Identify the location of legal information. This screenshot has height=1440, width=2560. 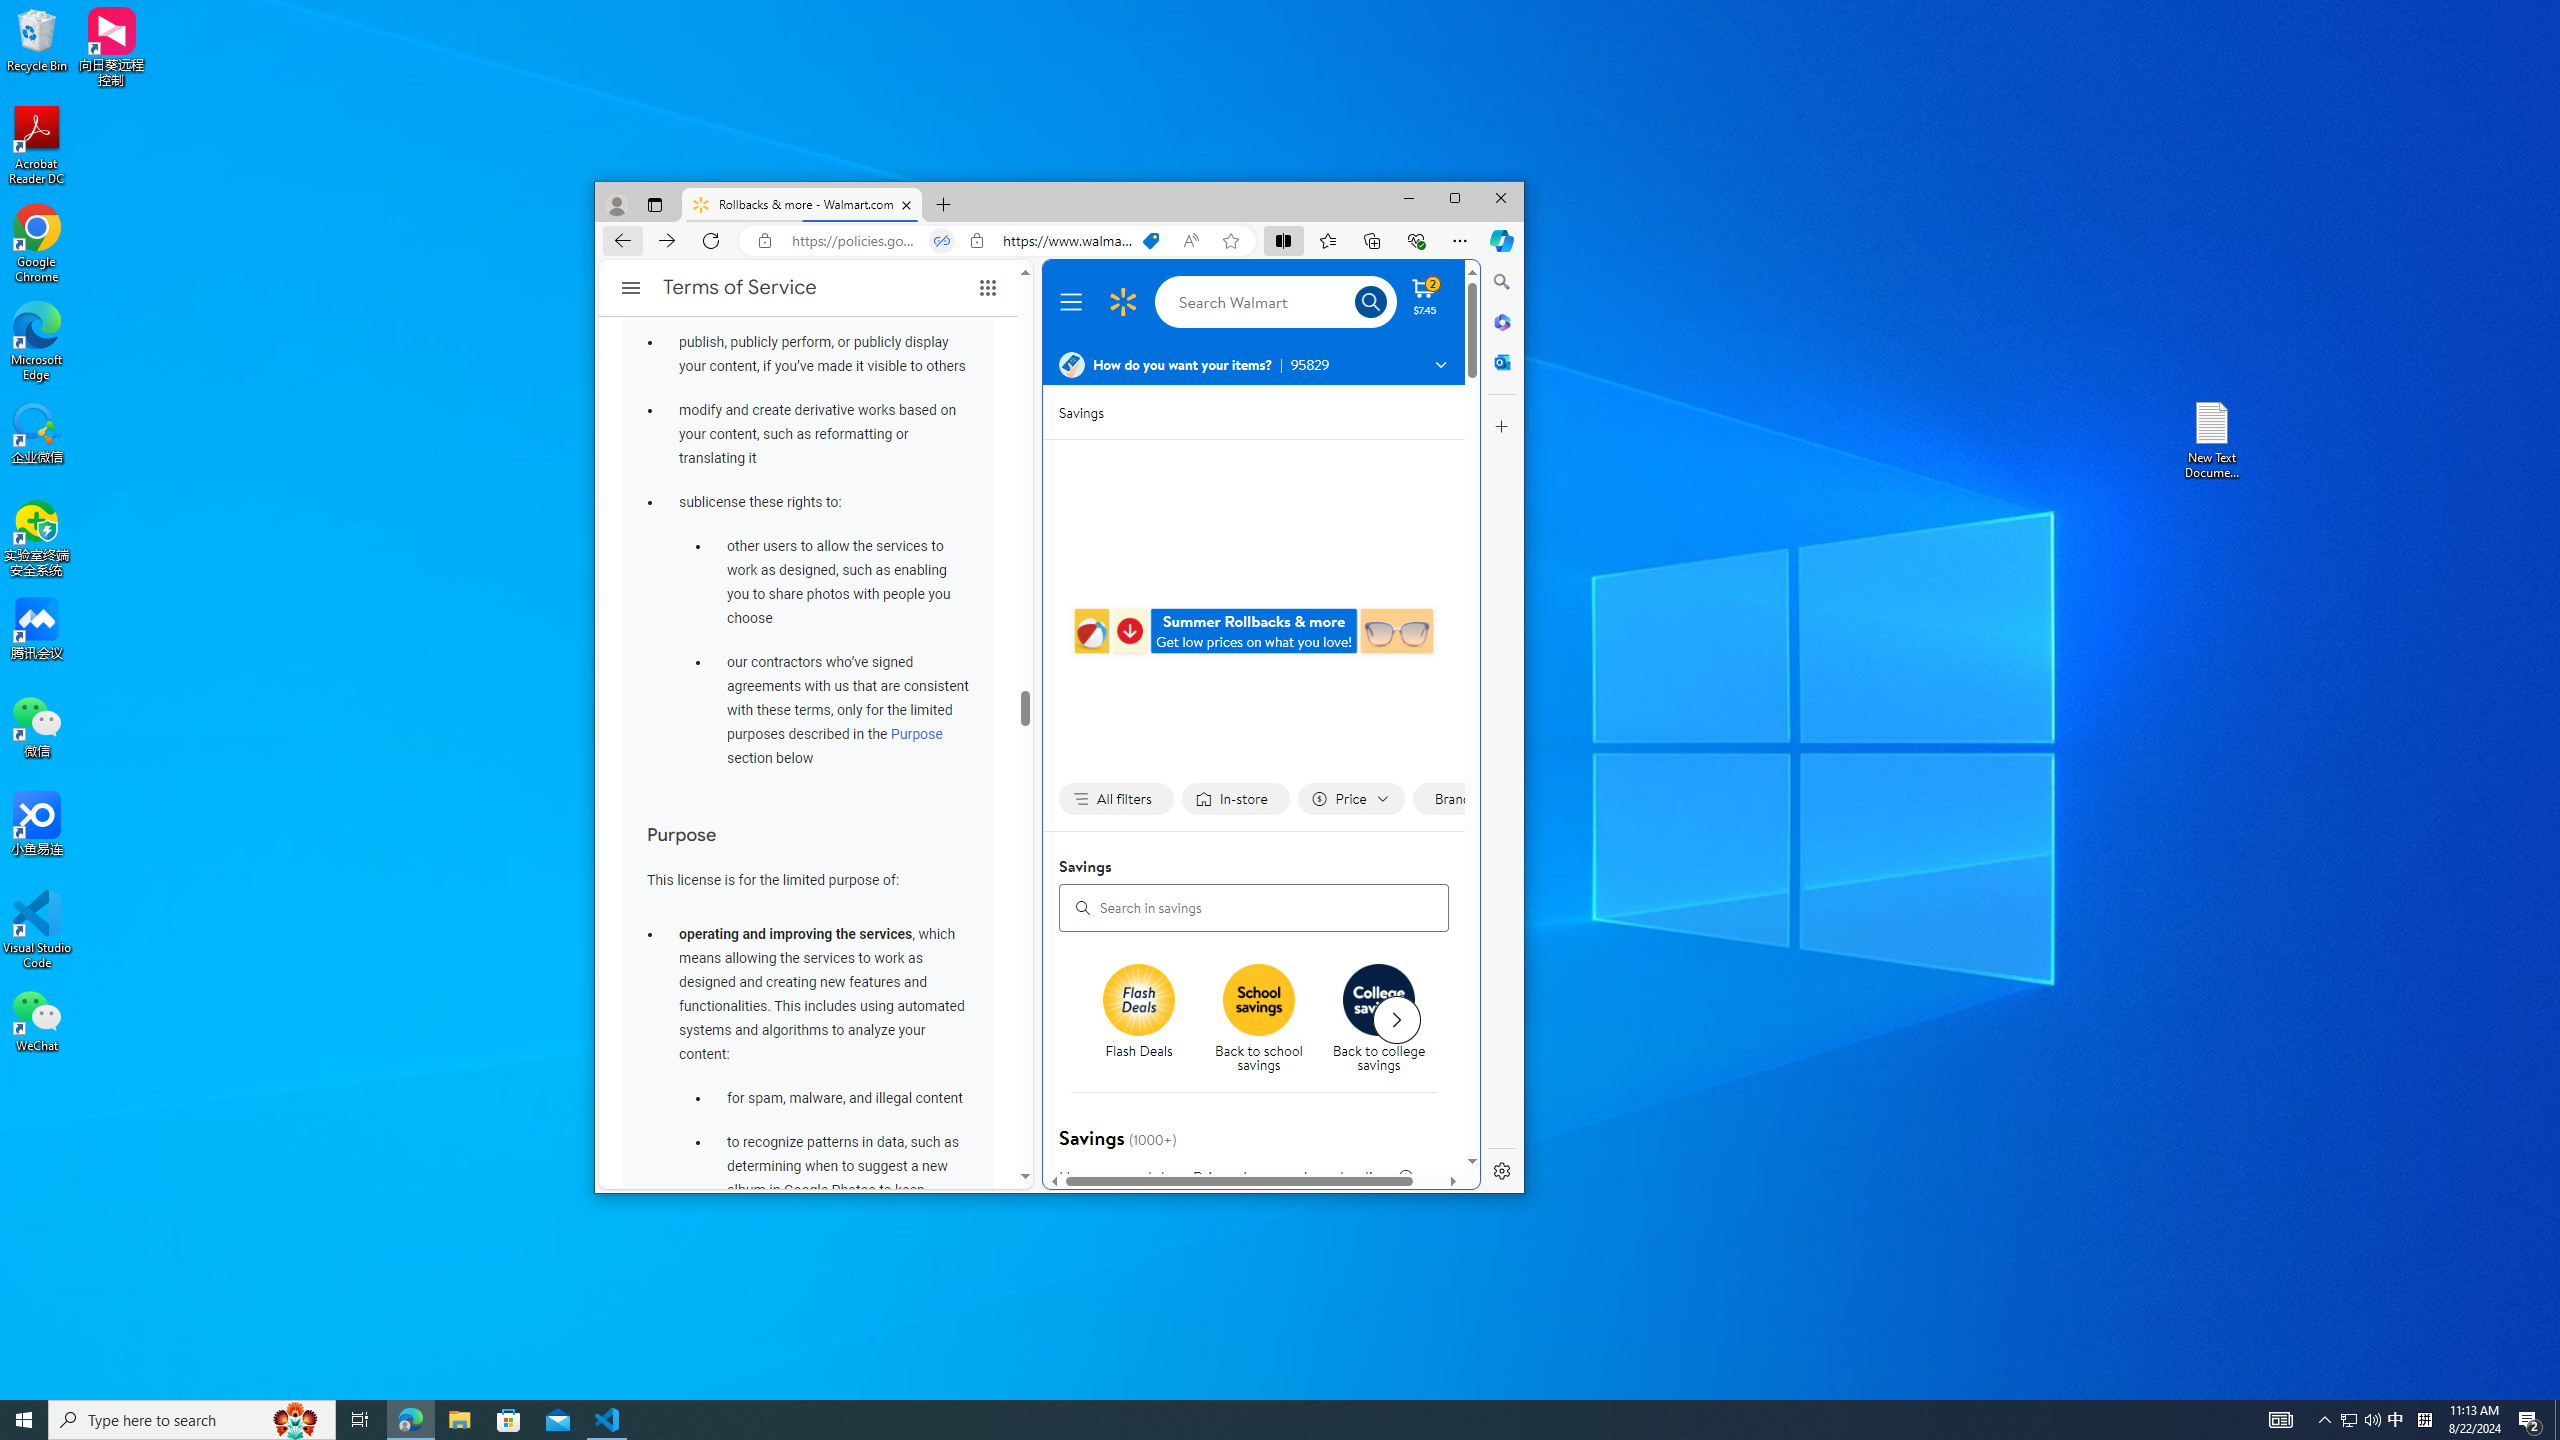
(1405, 1178).